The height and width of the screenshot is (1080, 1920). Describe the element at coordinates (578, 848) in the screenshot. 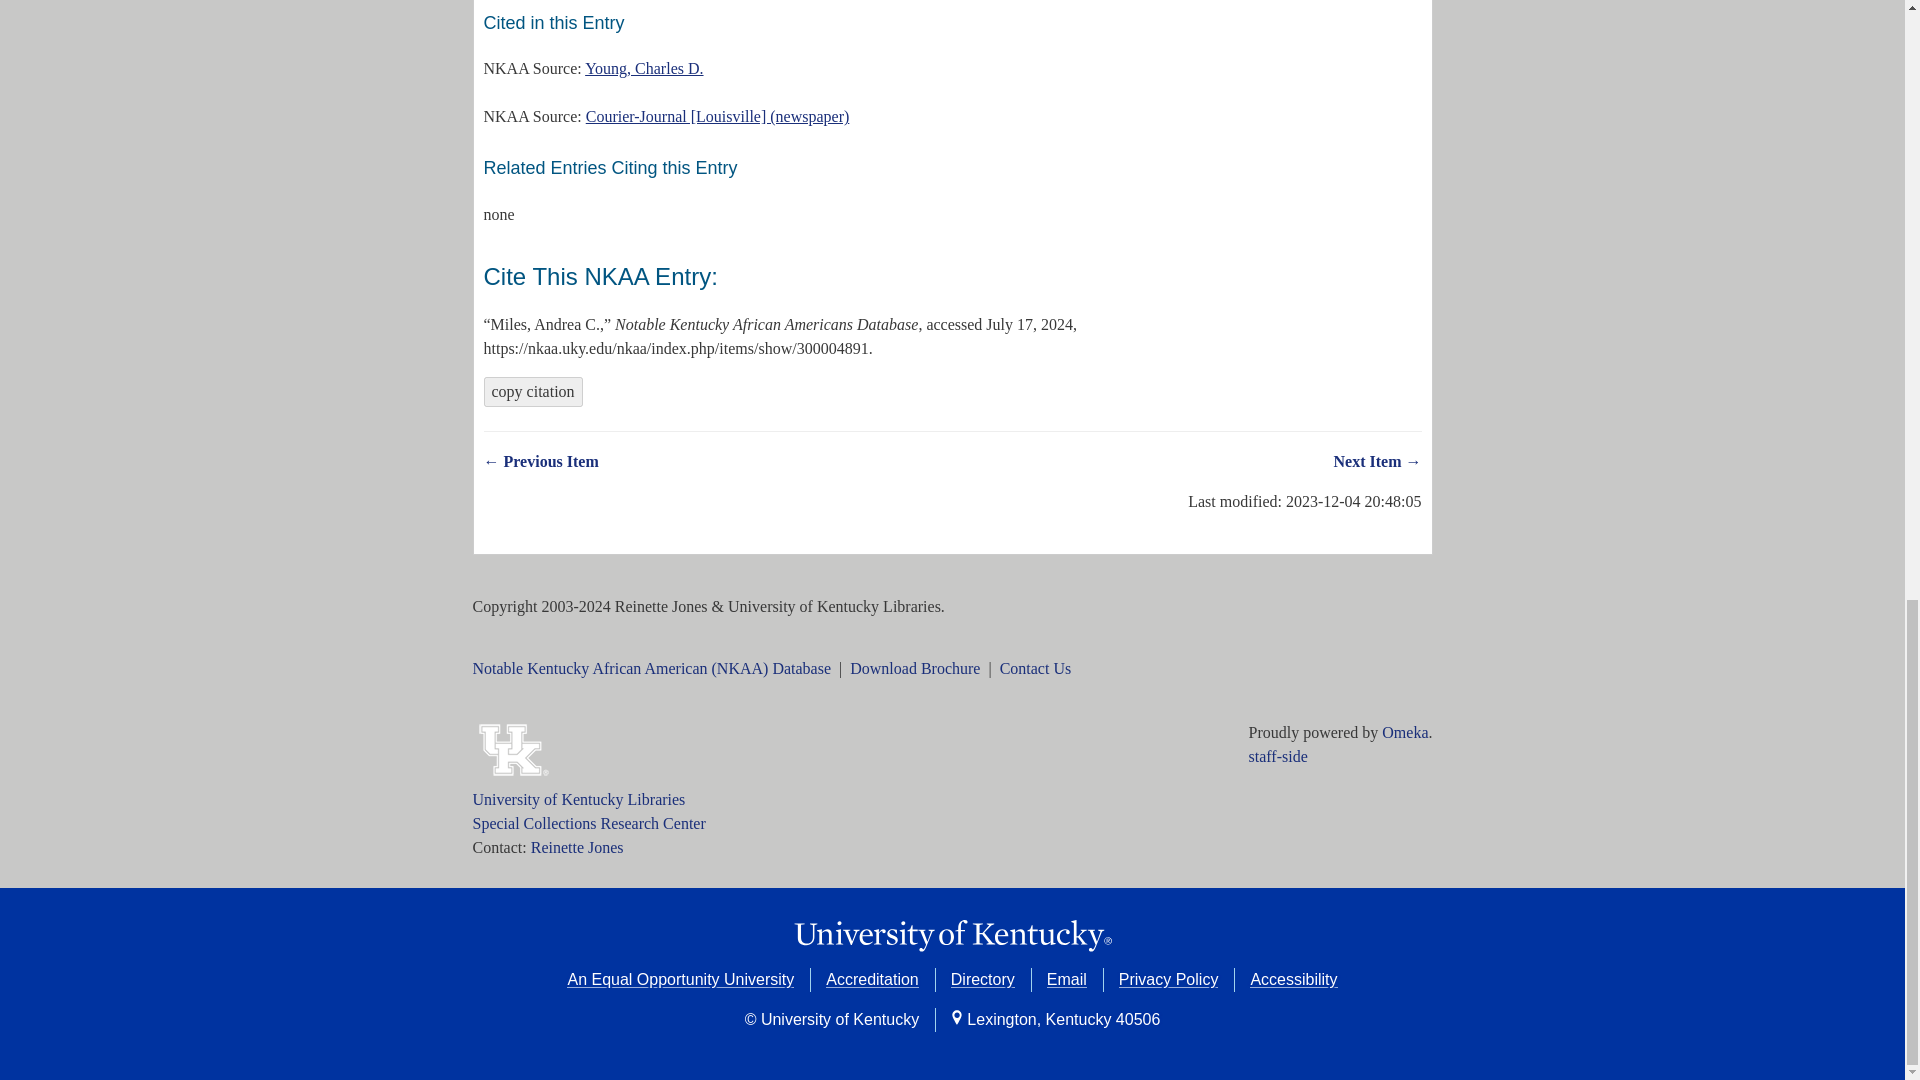

I see `Reinette Jones` at that location.